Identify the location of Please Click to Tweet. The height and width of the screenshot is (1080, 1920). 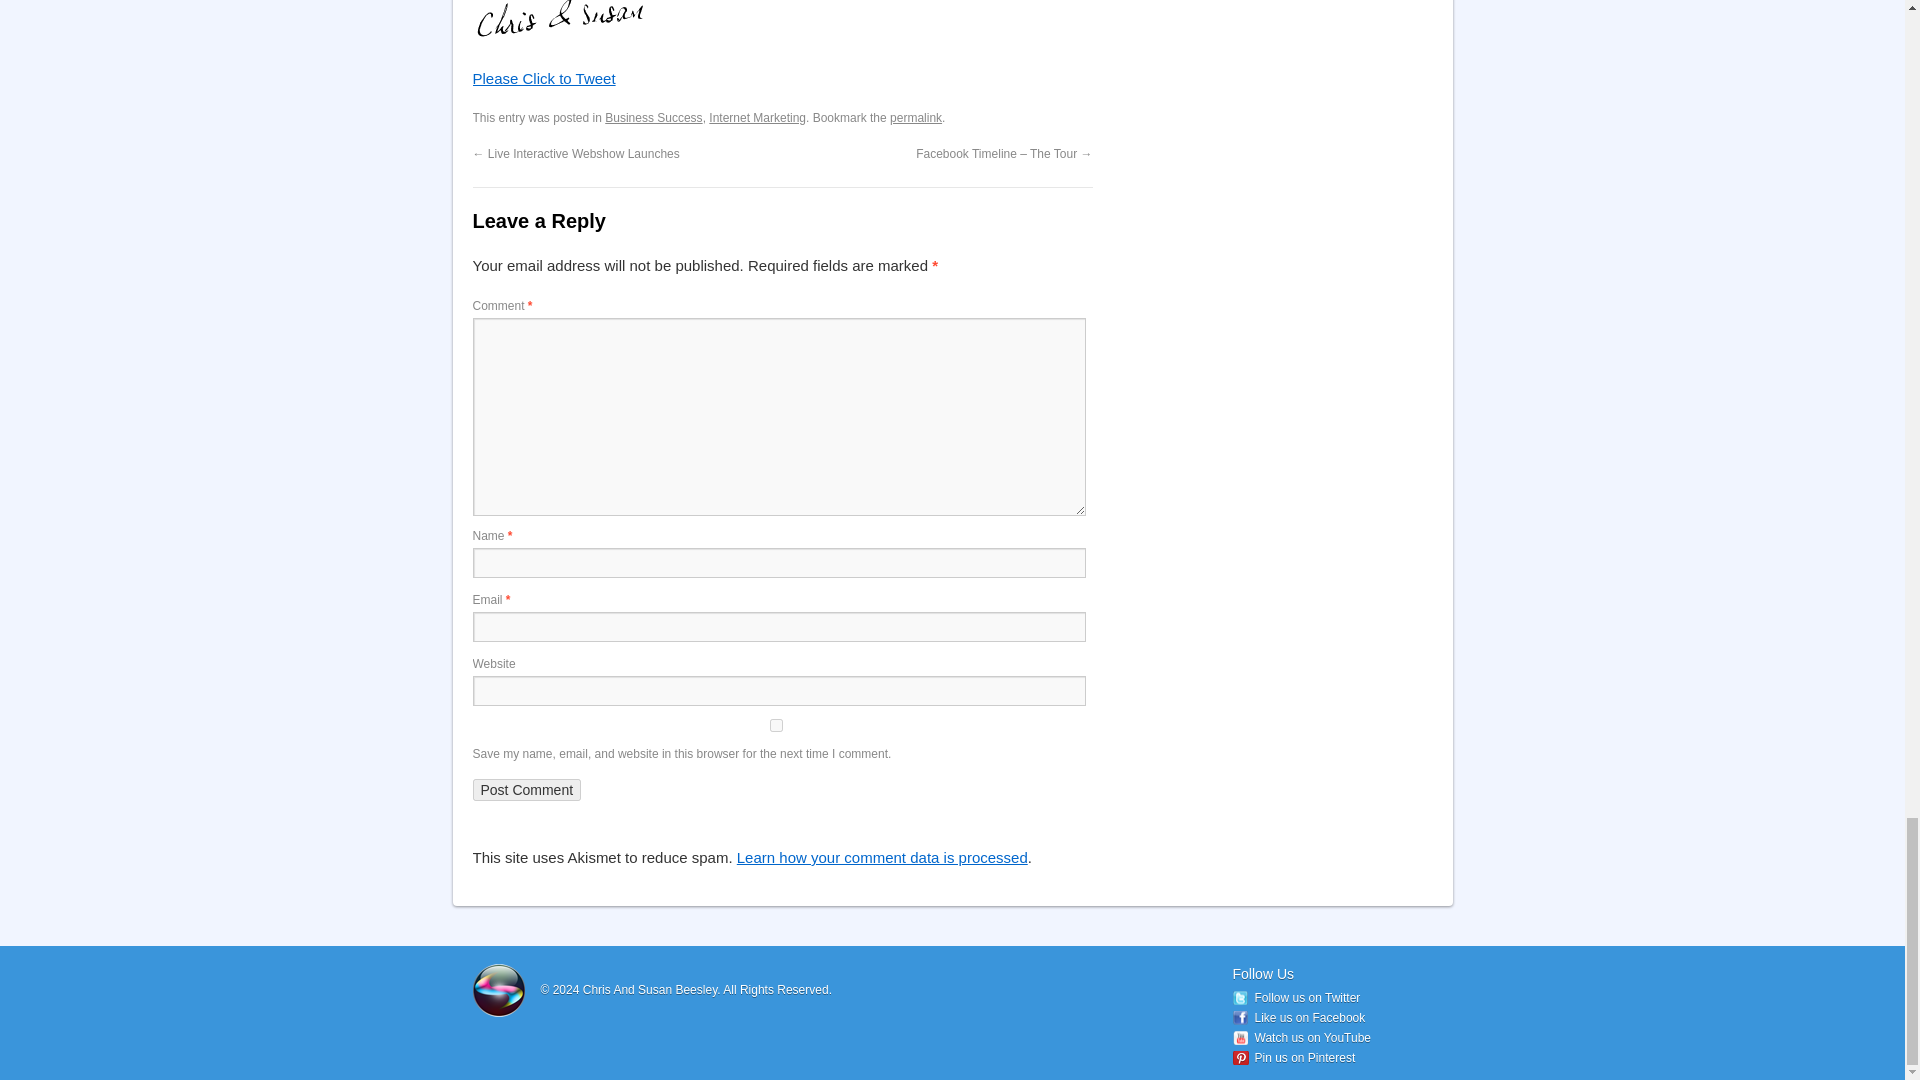
(543, 78).